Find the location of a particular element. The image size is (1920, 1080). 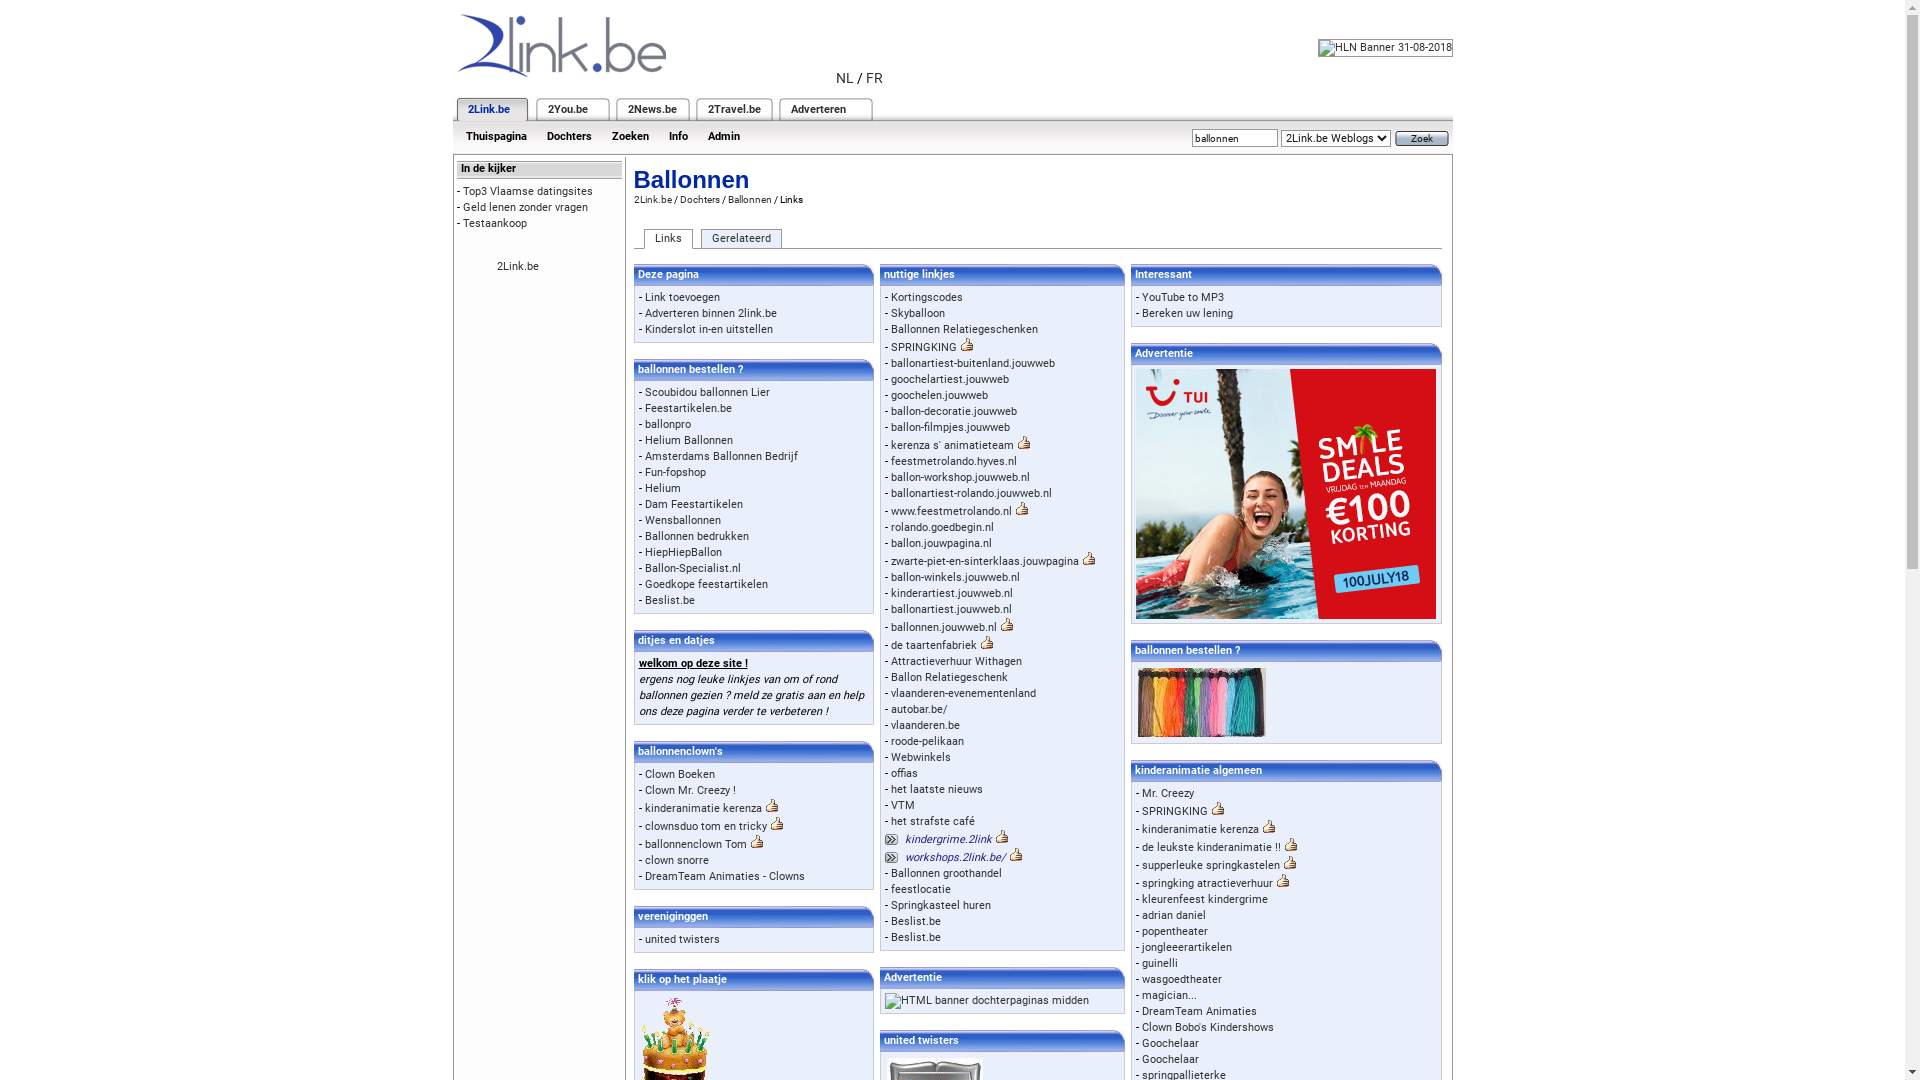

kinderanimatie kerenza is located at coordinates (1200, 830).